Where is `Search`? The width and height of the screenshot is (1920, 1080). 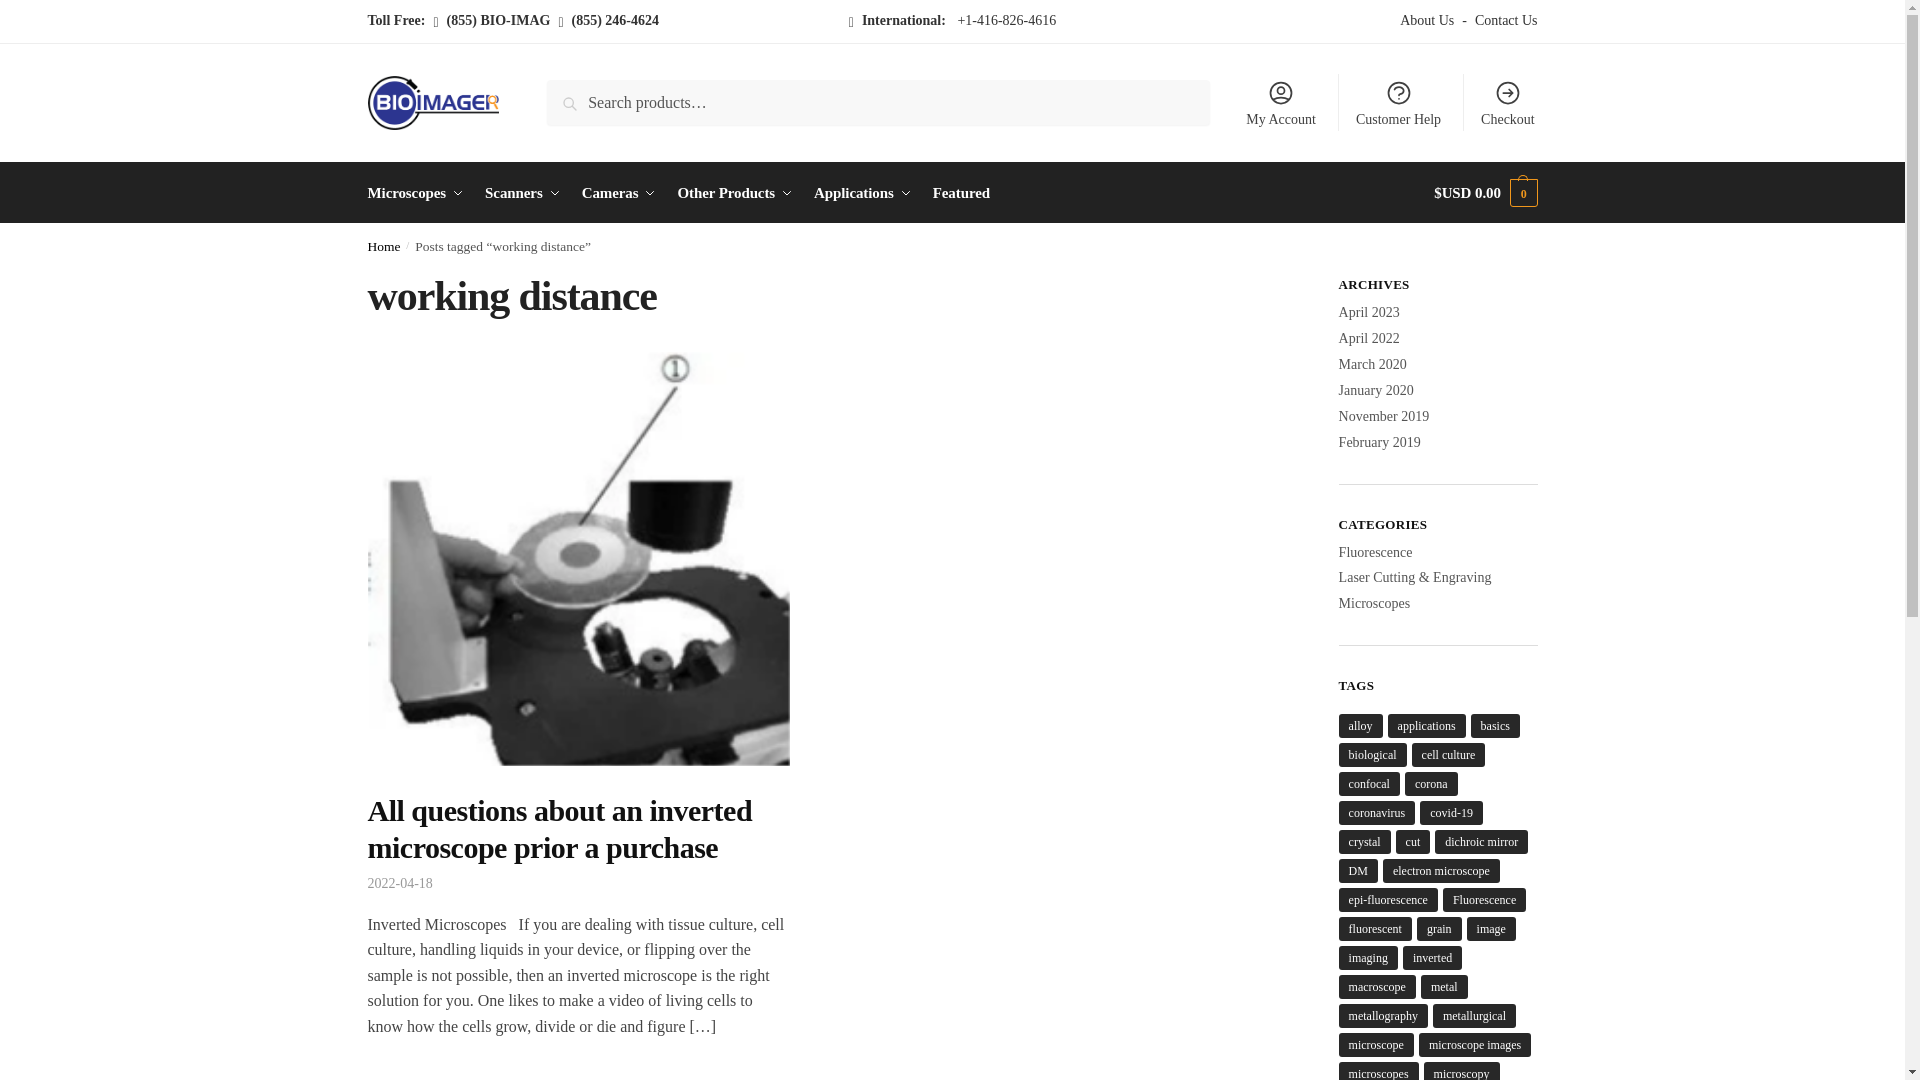
Search is located at coordinates (574, 94).